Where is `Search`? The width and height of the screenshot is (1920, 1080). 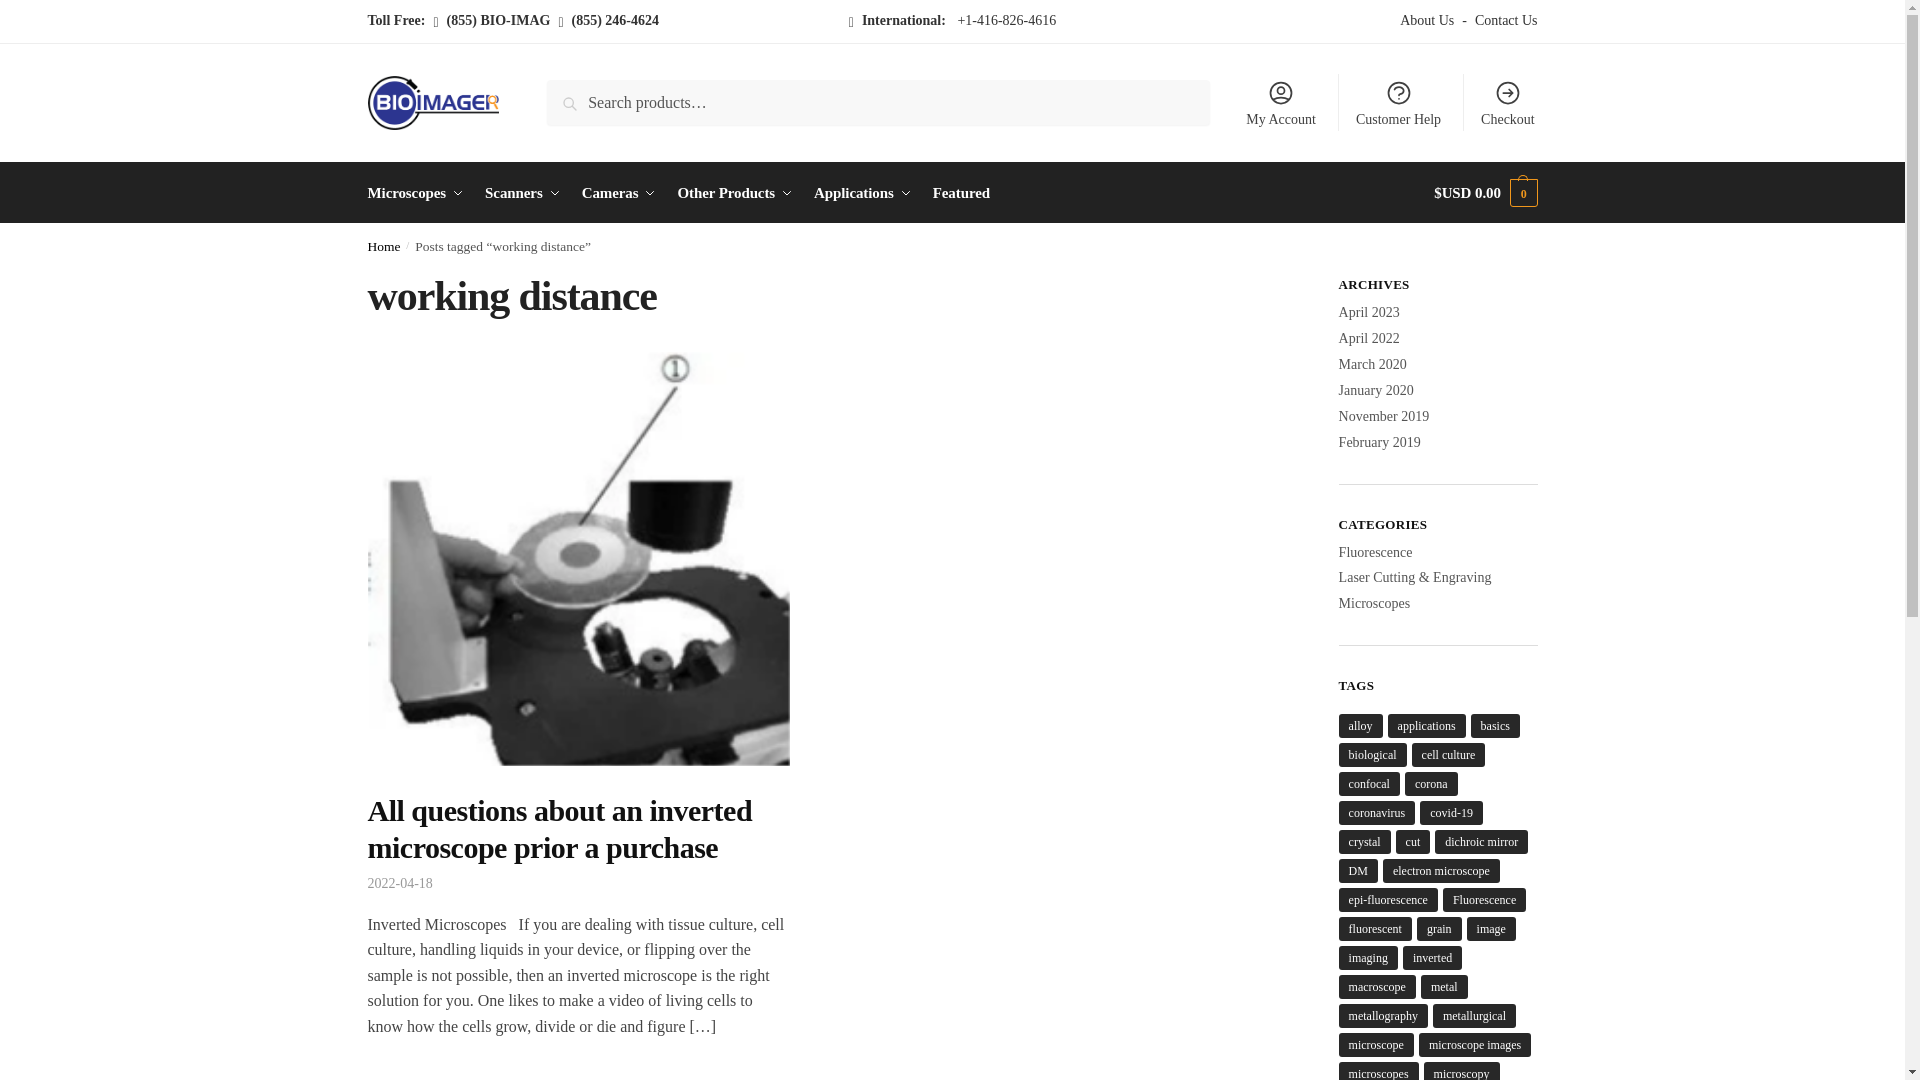
Search is located at coordinates (574, 94).